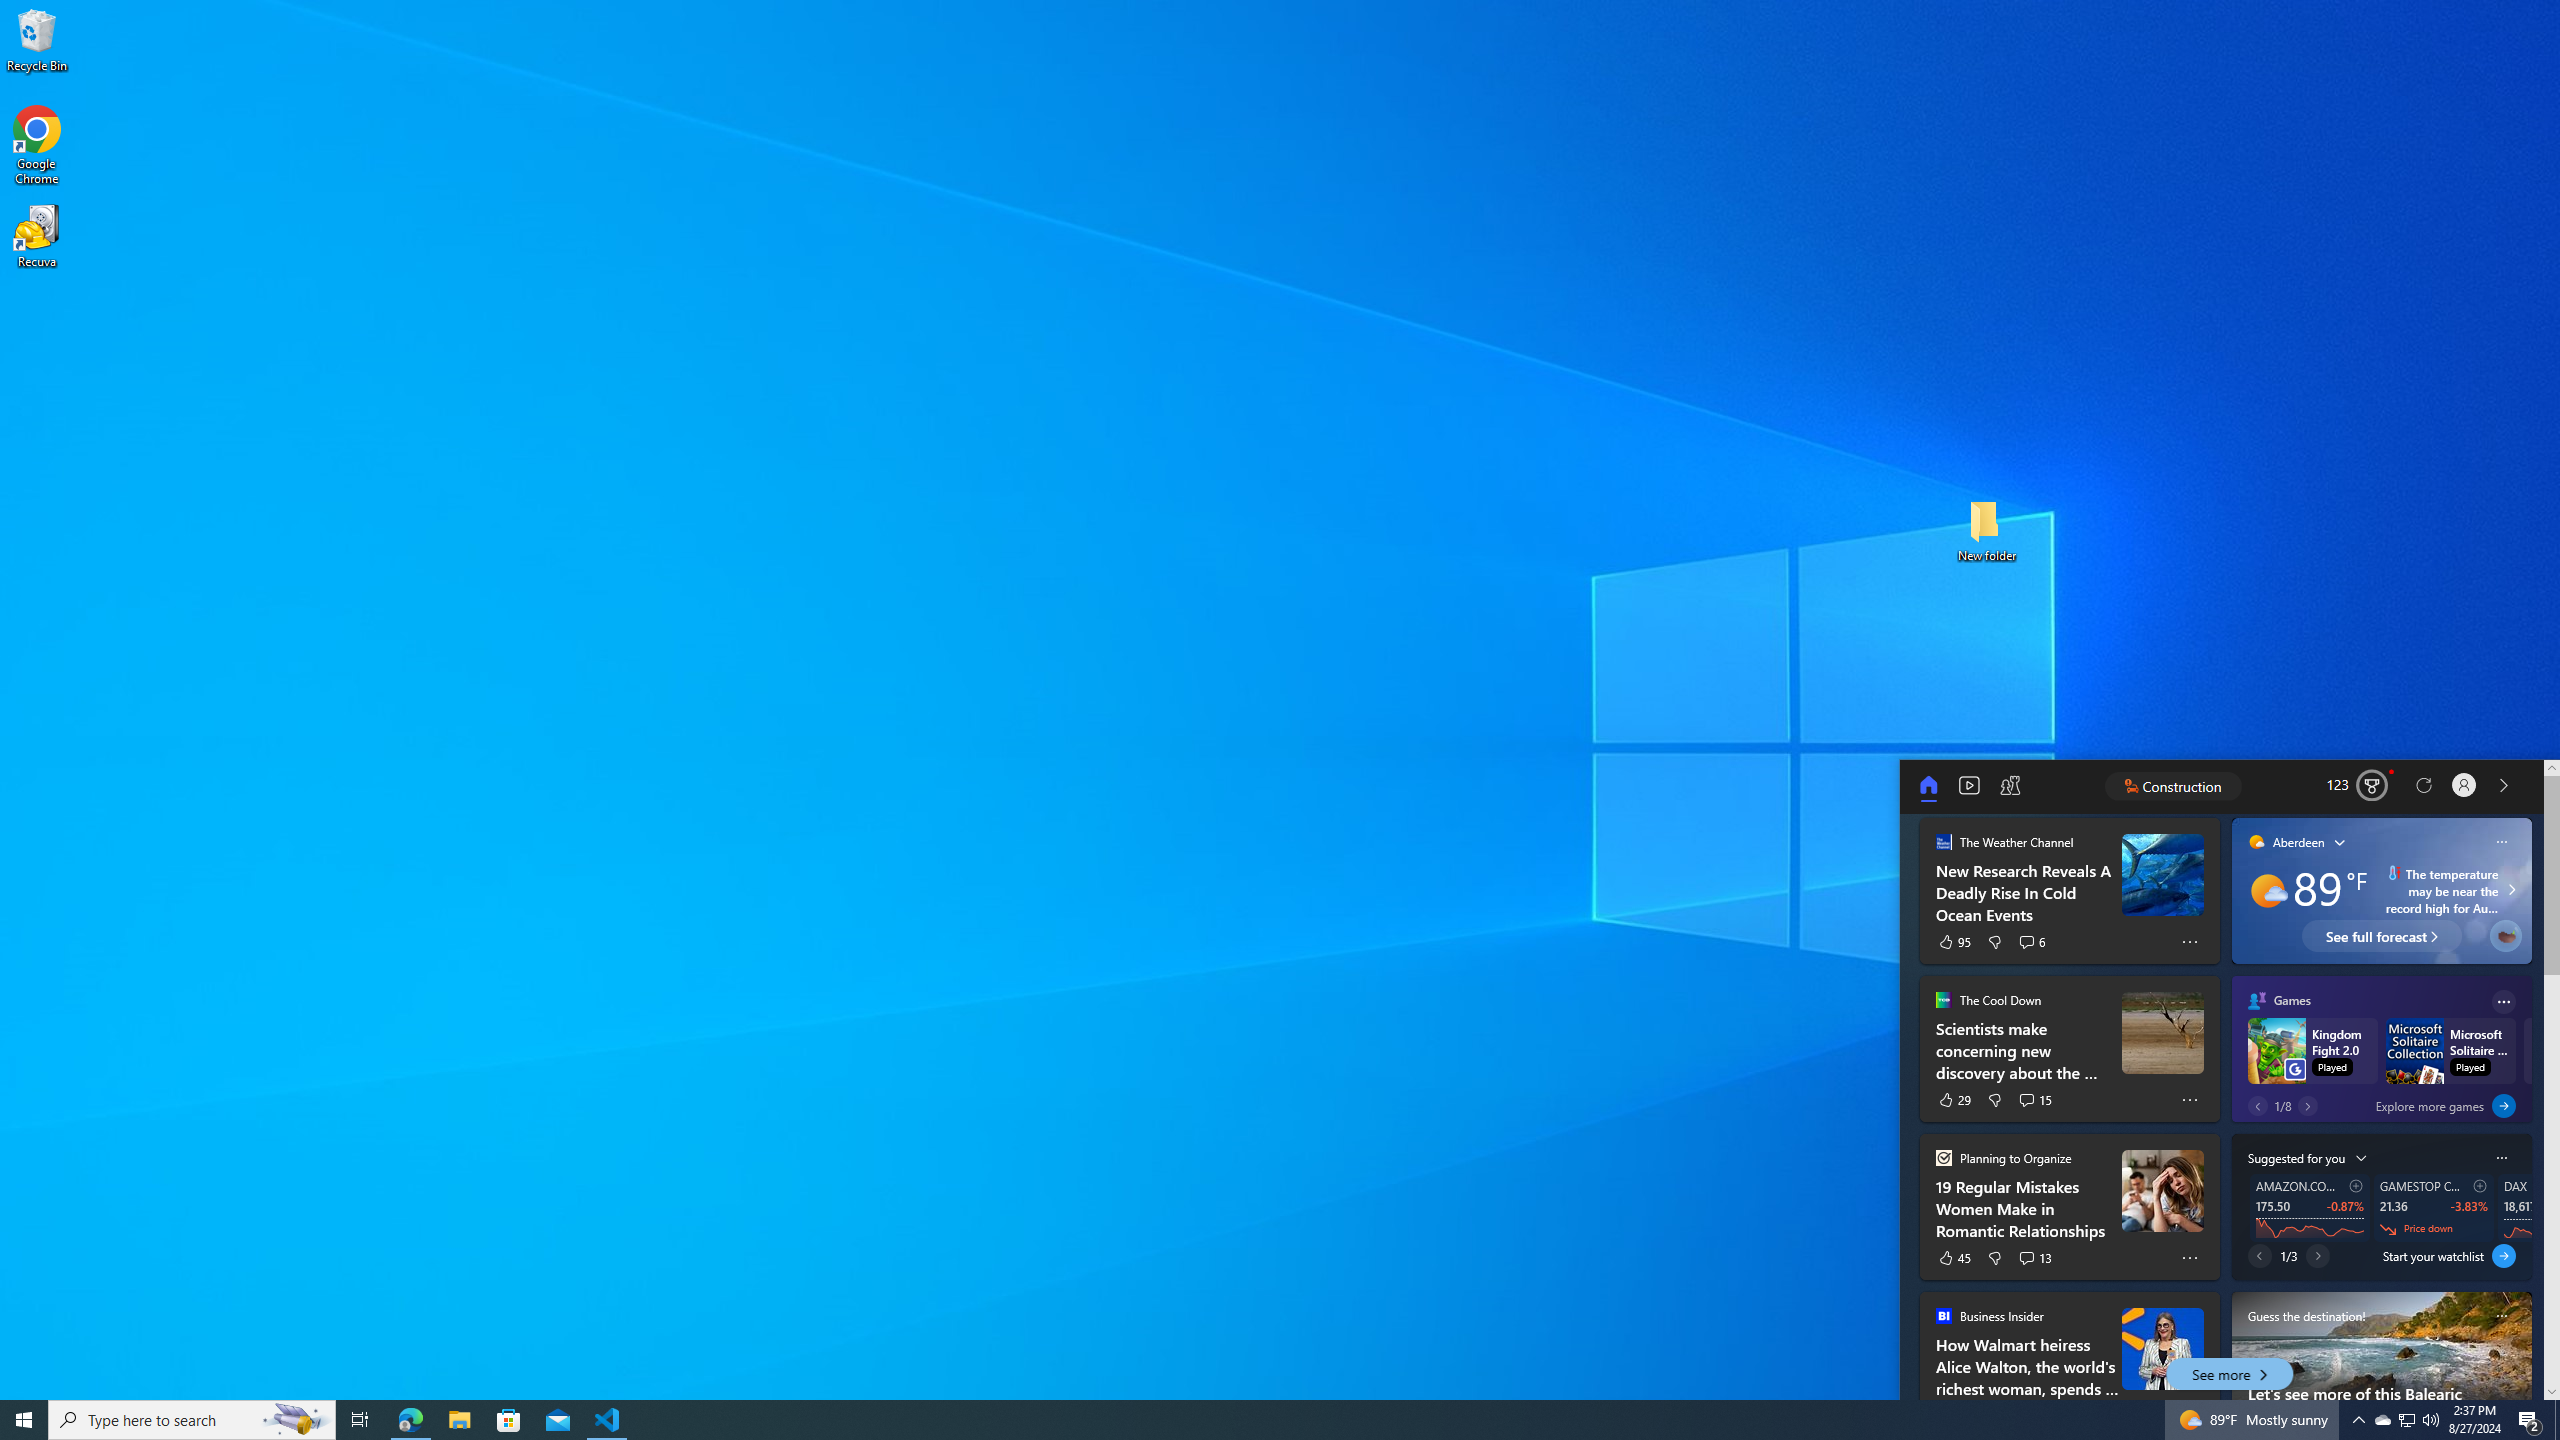 The height and width of the screenshot is (1440, 2560). What do you see at coordinates (2036, 1258) in the screenshot?
I see `See 13 comments` at bounding box center [2036, 1258].